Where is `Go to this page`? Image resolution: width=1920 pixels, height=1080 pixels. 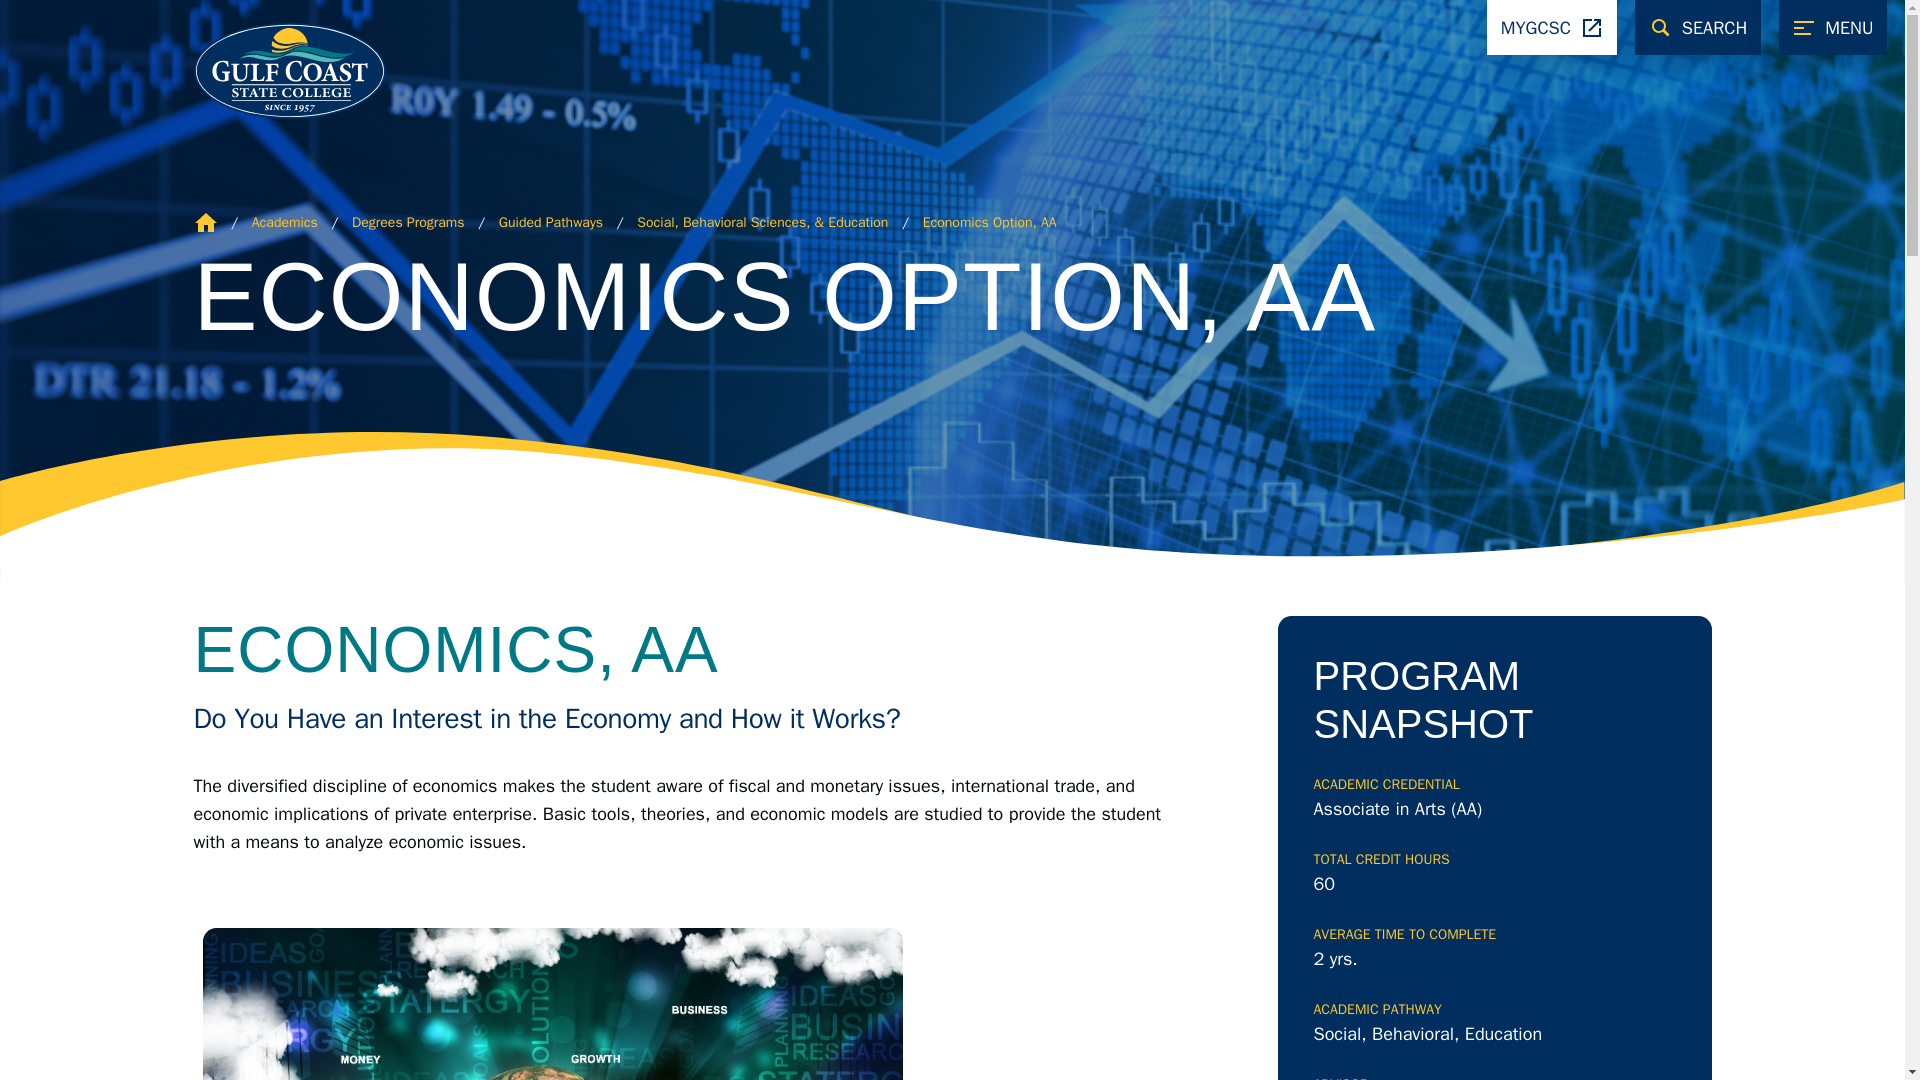 Go to this page is located at coordinates (990, 222).